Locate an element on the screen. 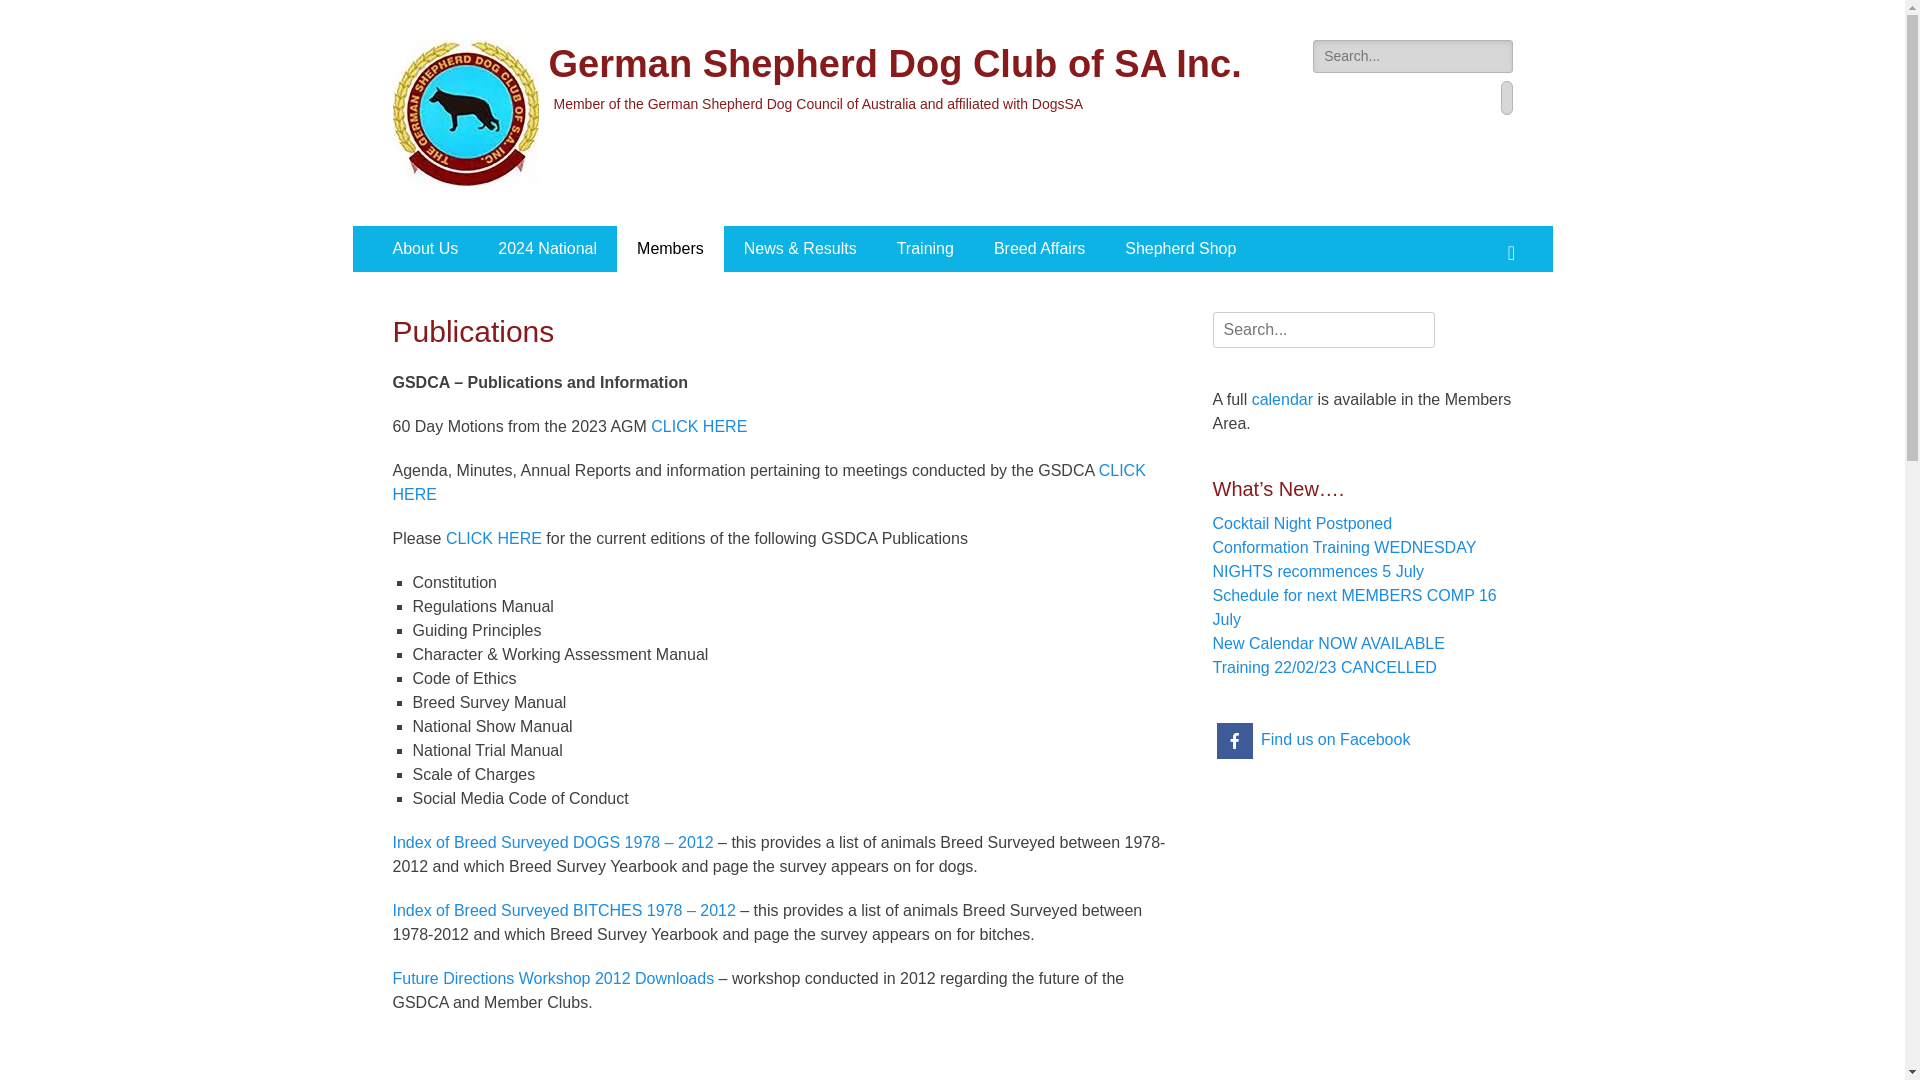  CLICK HERE is located at coordinates (494, 538).